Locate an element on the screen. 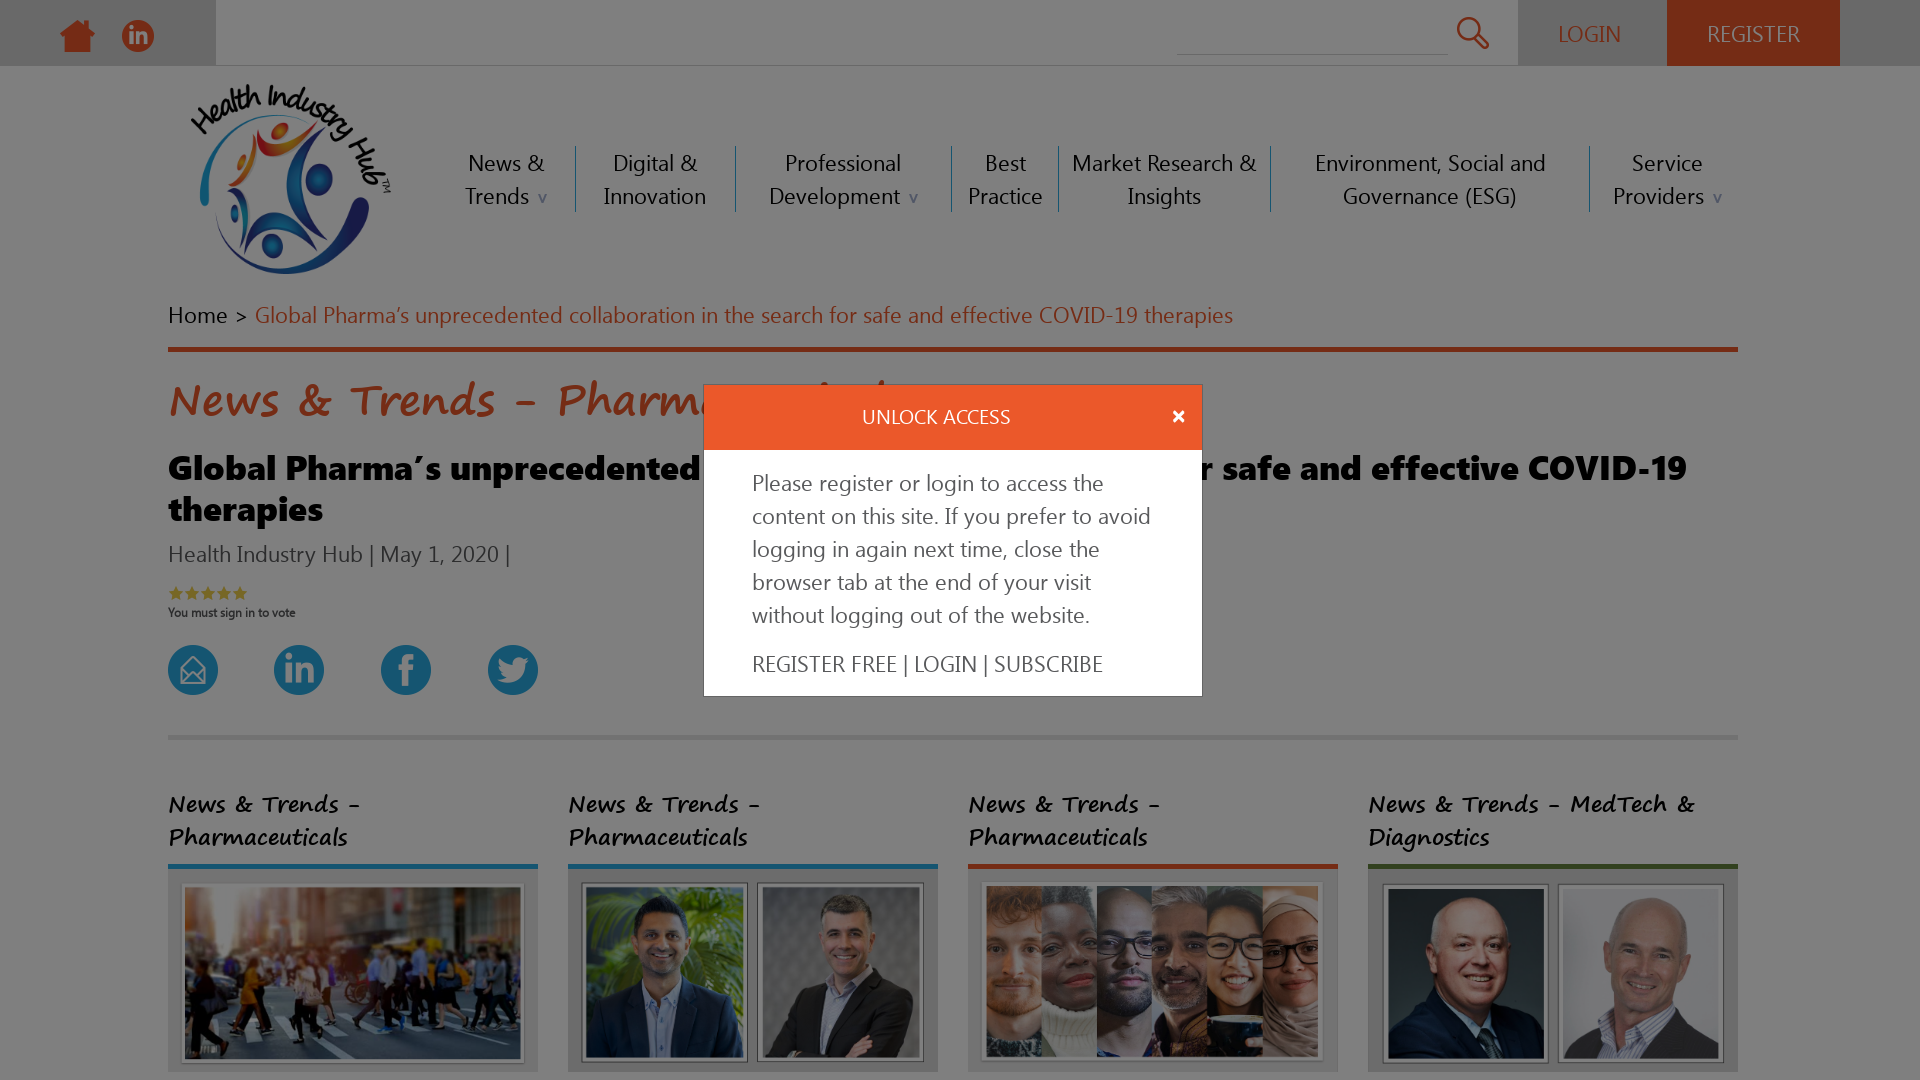 The image size is (1920, 1080). Best Practice is located at coordinates (1006, 179).